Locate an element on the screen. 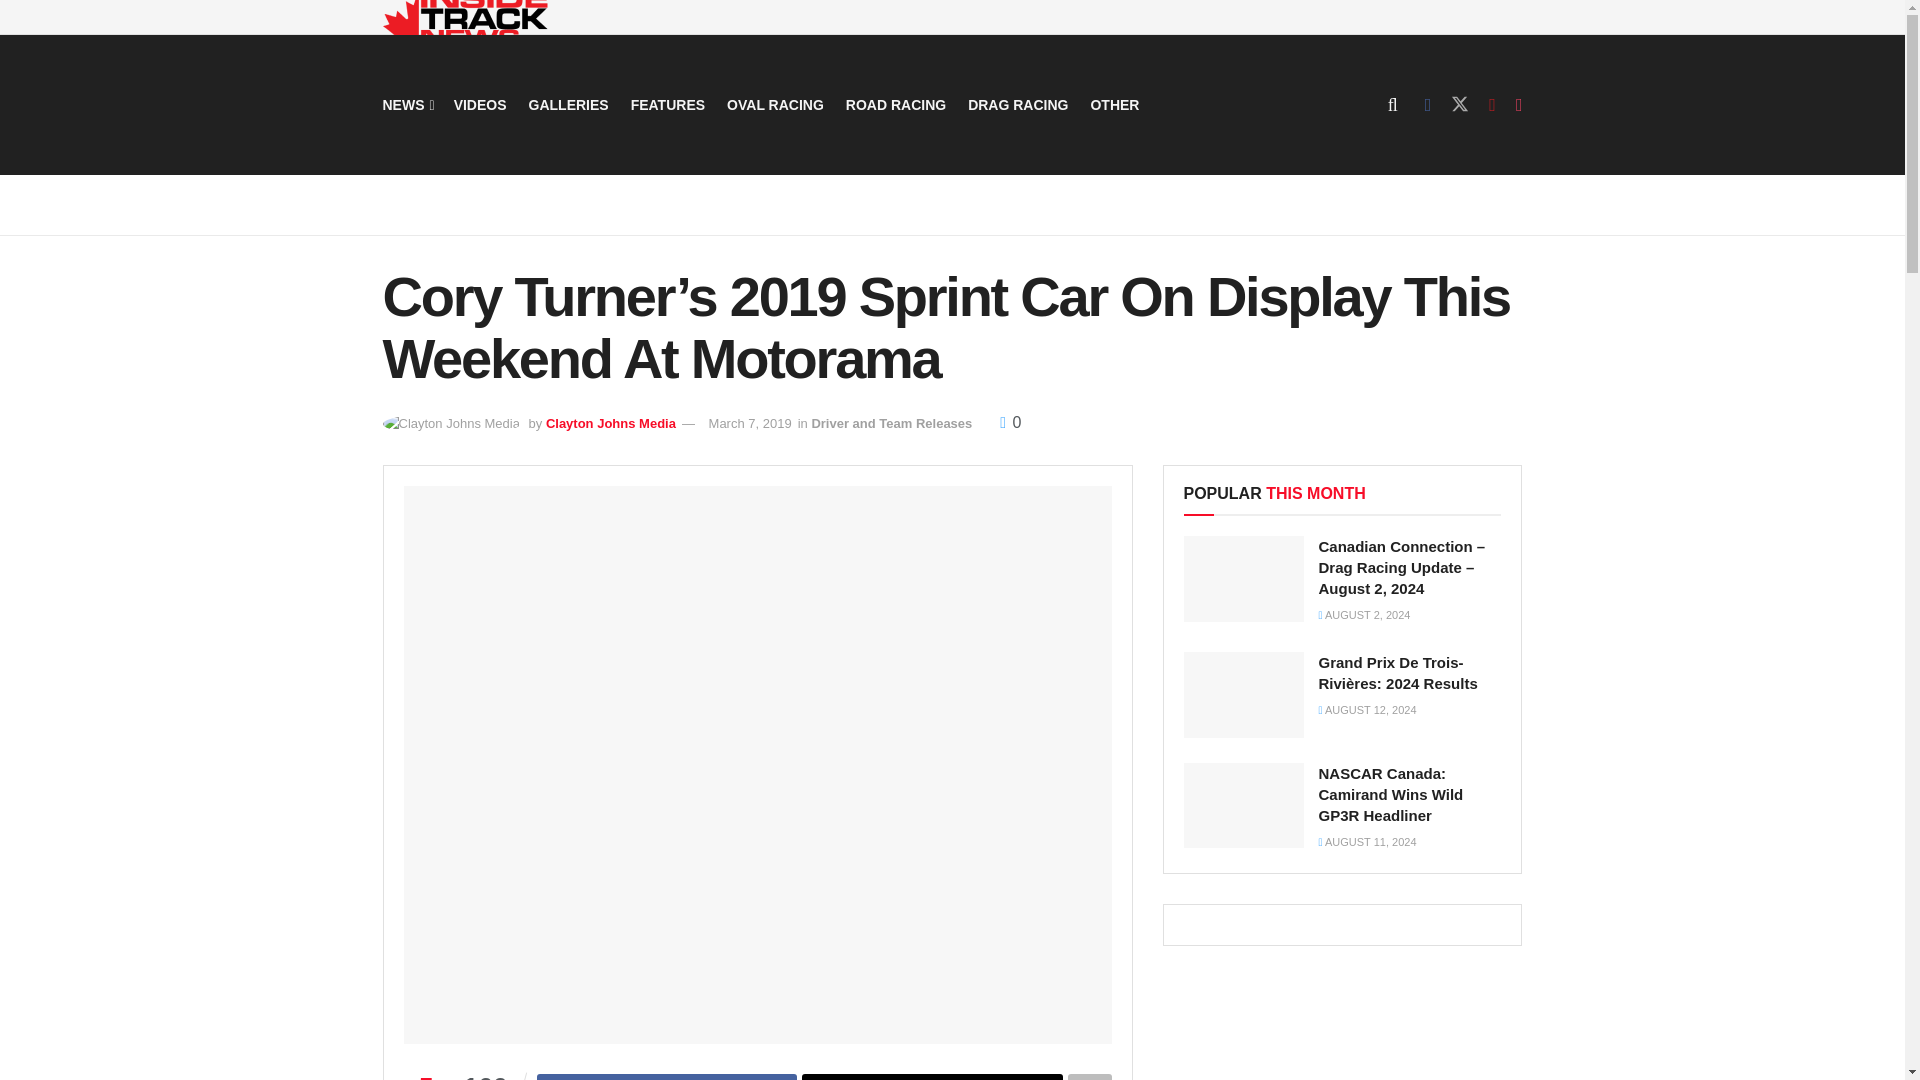 Image resolution: width=1920 pixels, height=1080 pixels. GALLERIES is located at coordinates (568, 104).